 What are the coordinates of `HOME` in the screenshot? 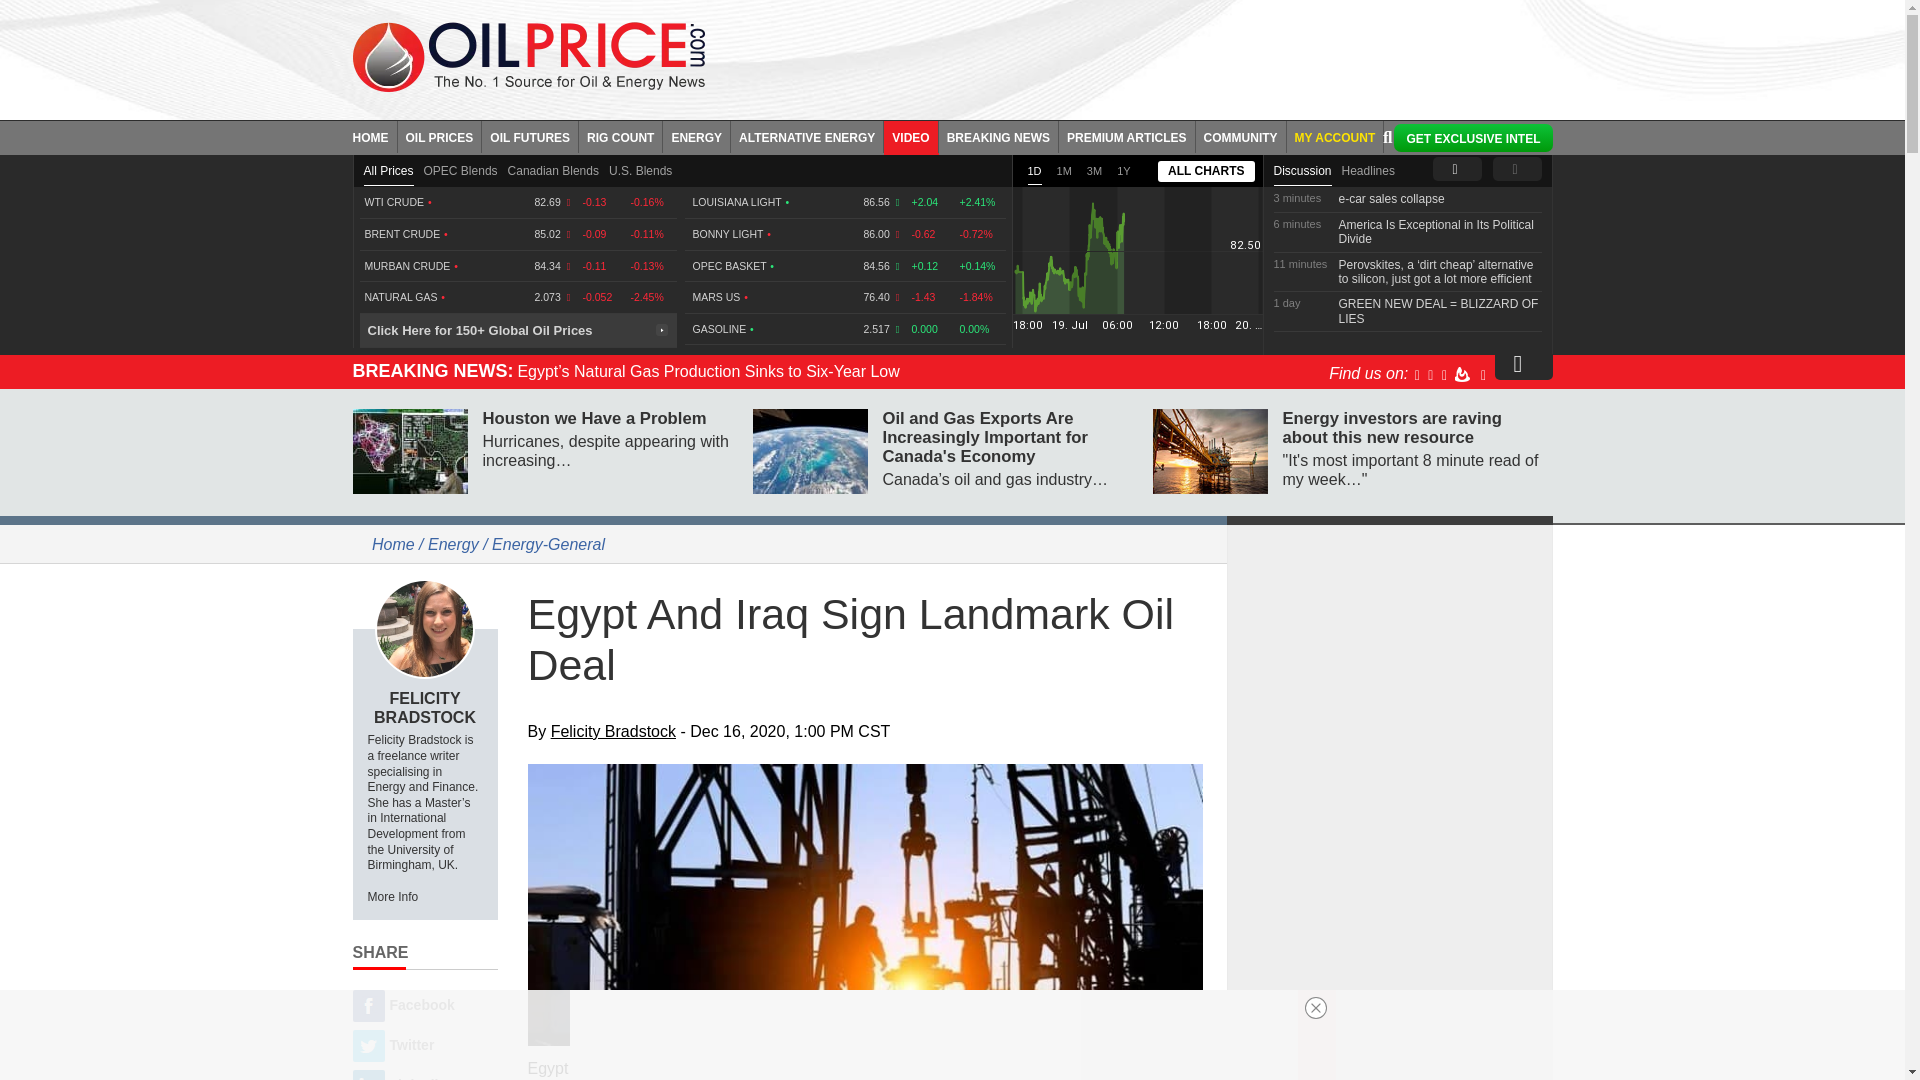 It's located at (374, 136).